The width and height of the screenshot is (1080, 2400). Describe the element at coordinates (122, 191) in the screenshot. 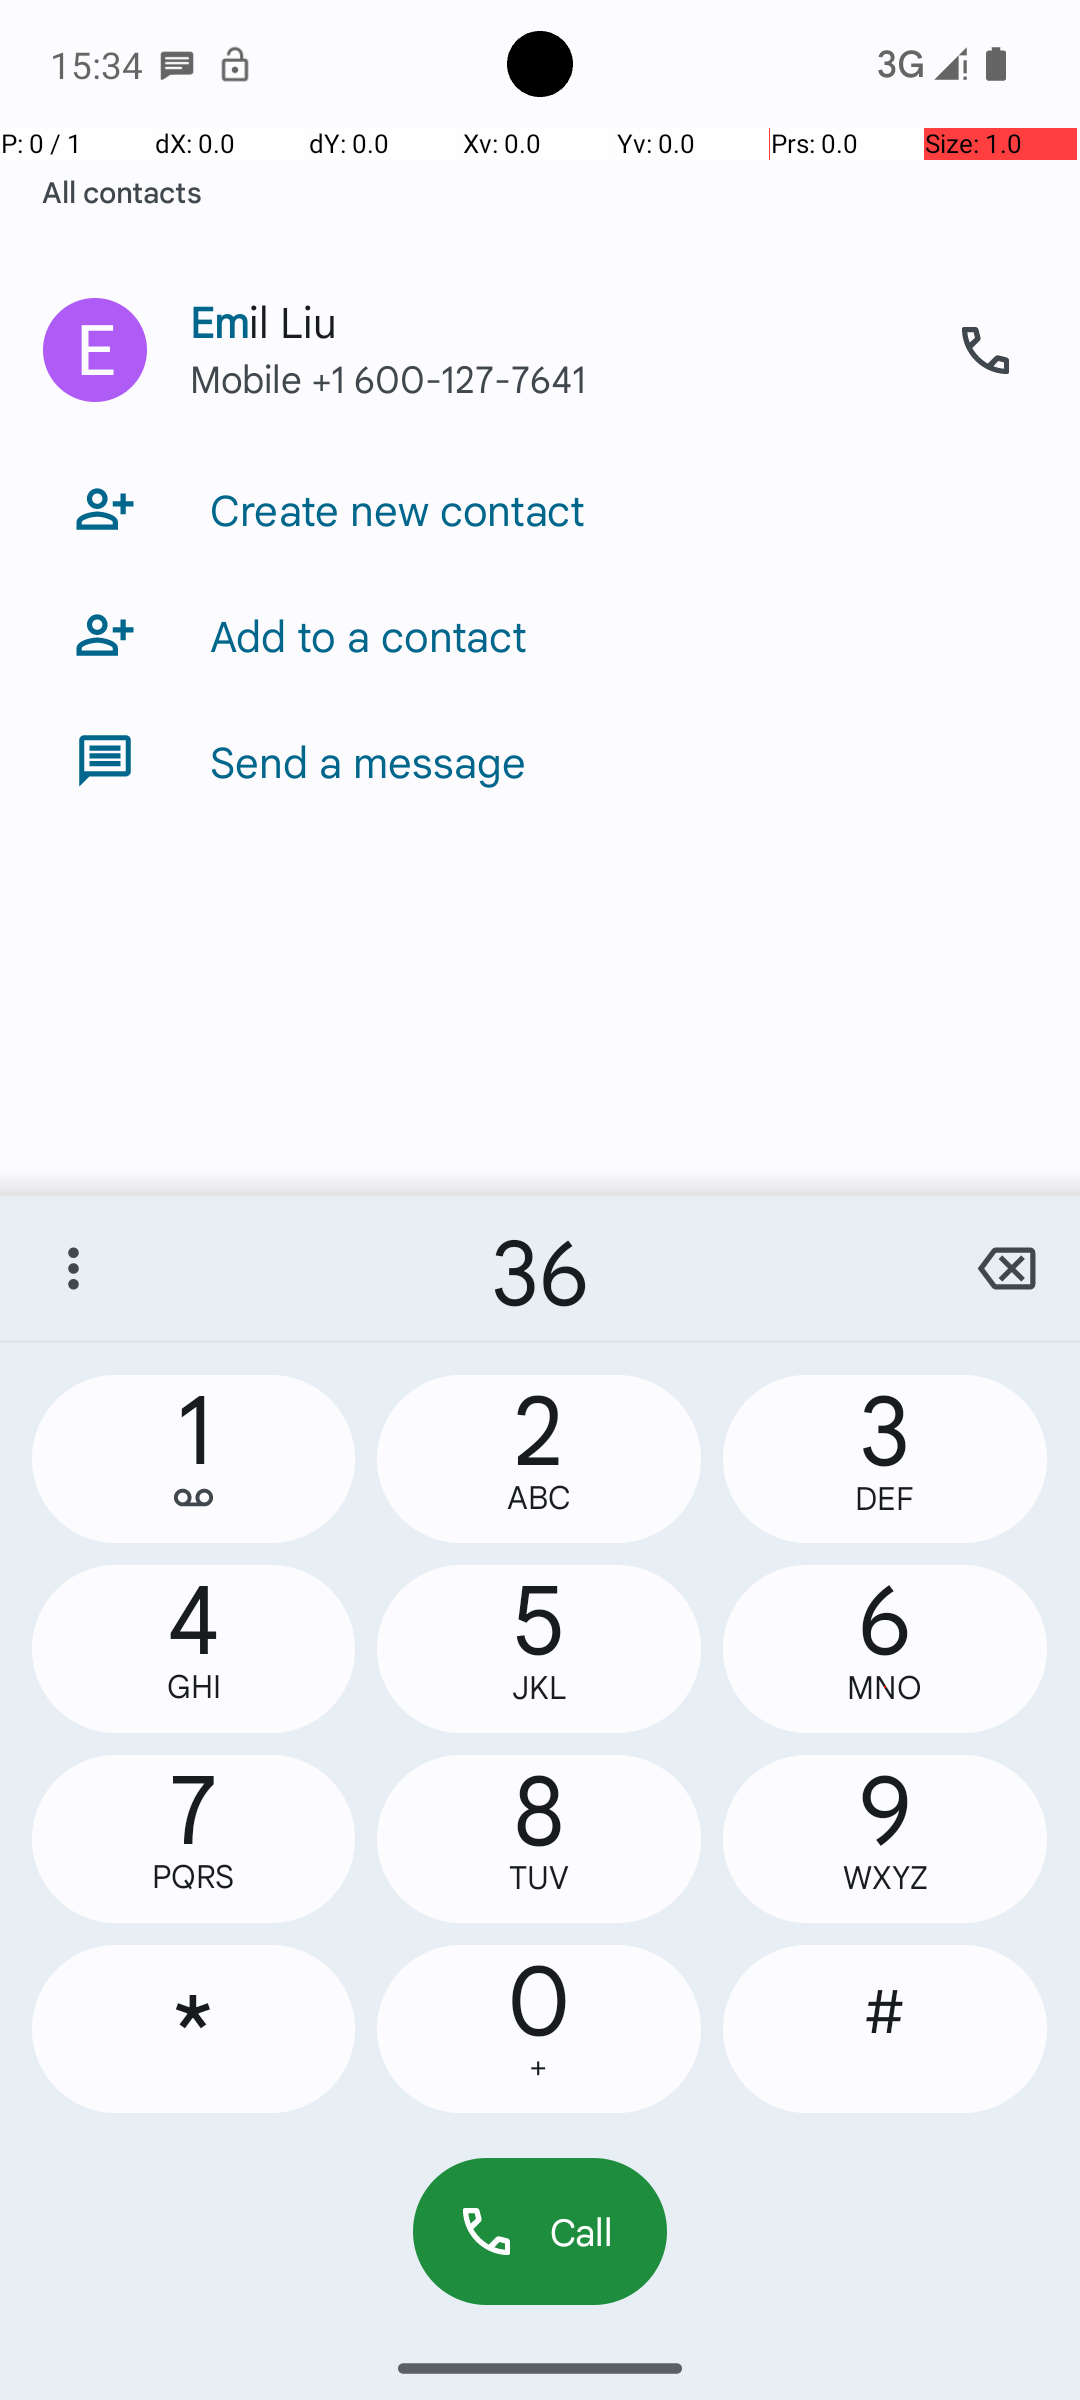

I see `All contacts` at that location.